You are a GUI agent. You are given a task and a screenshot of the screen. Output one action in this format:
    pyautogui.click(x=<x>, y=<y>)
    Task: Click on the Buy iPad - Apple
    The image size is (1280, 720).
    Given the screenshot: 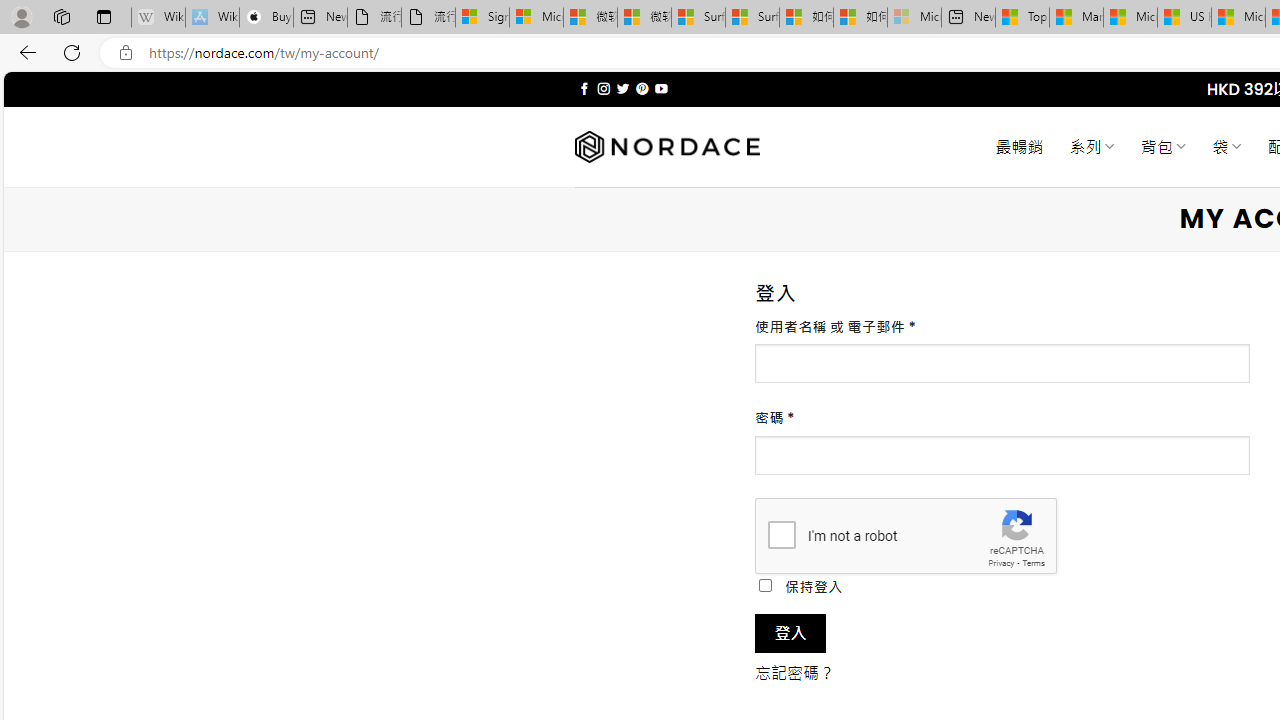 What is the action you would take?
    pyautogui.click(x=266, y=18)
    